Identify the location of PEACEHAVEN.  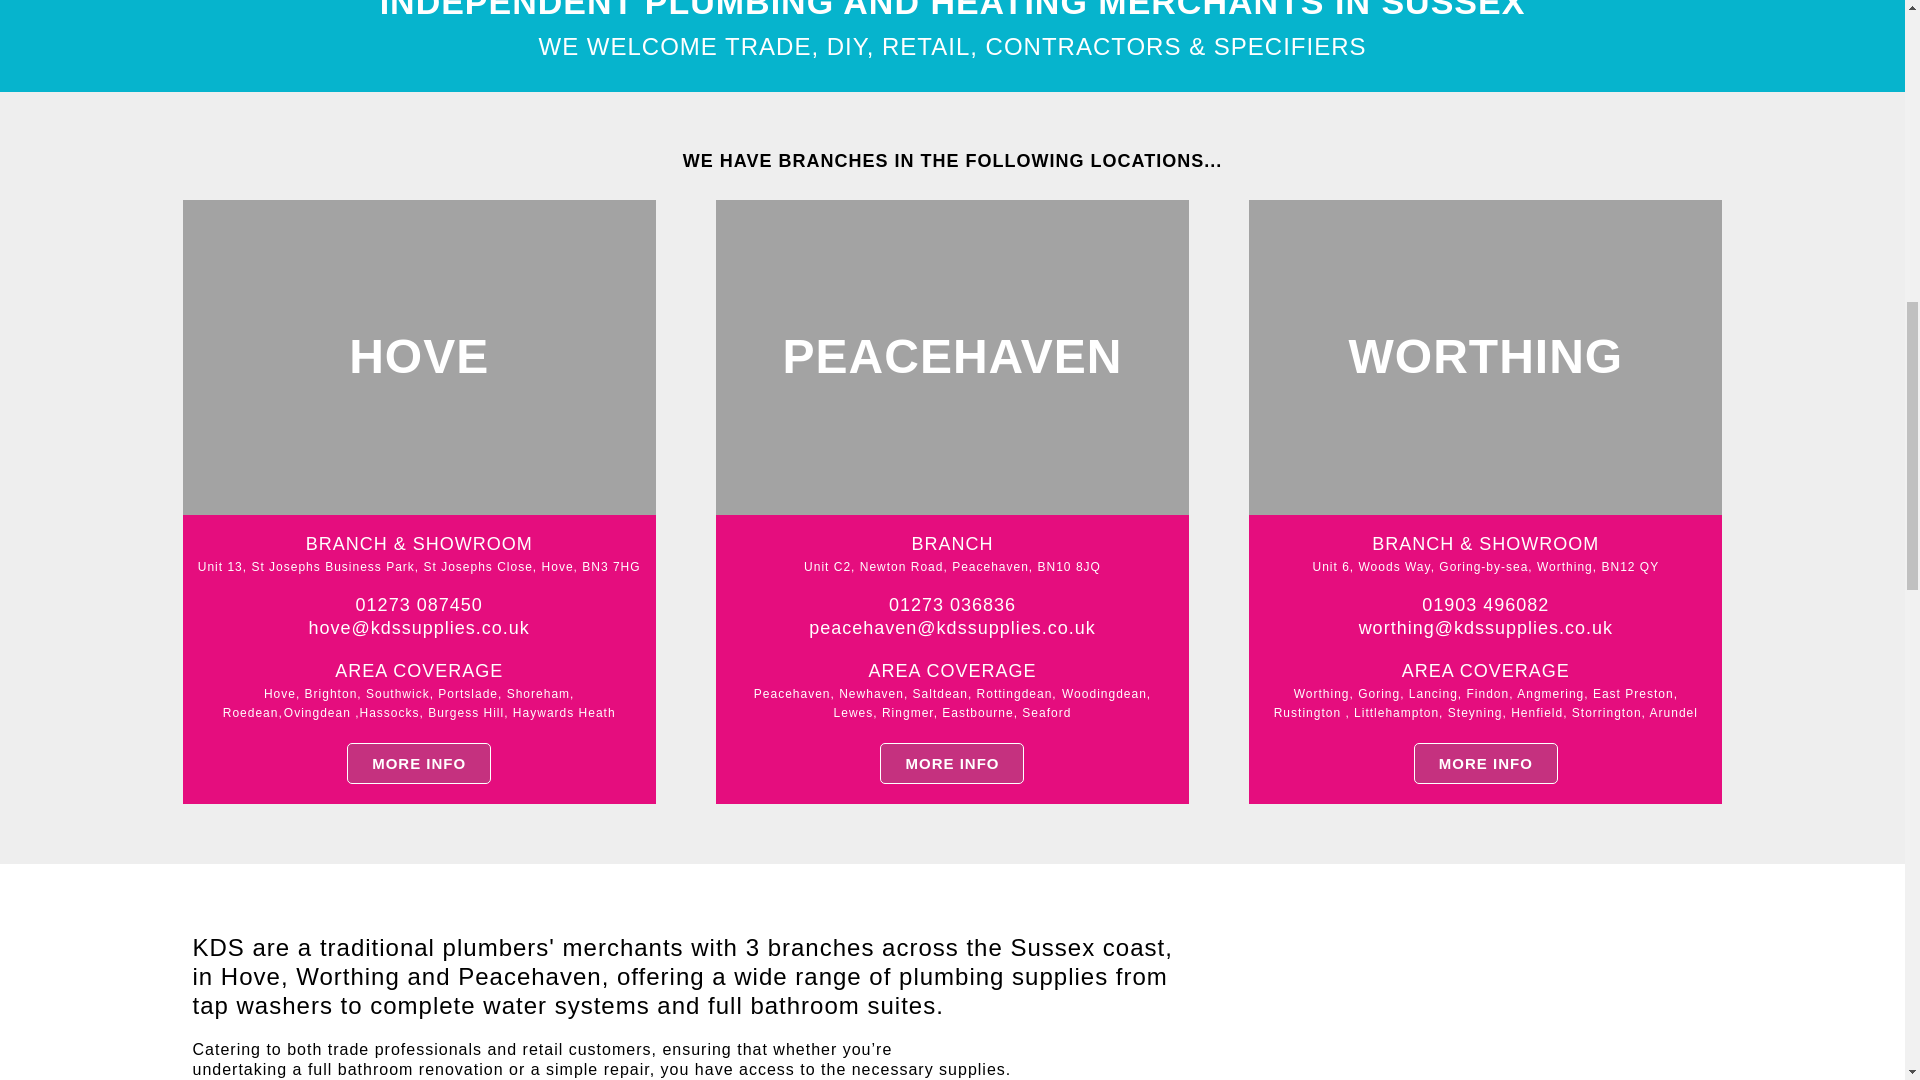
(952, 357).